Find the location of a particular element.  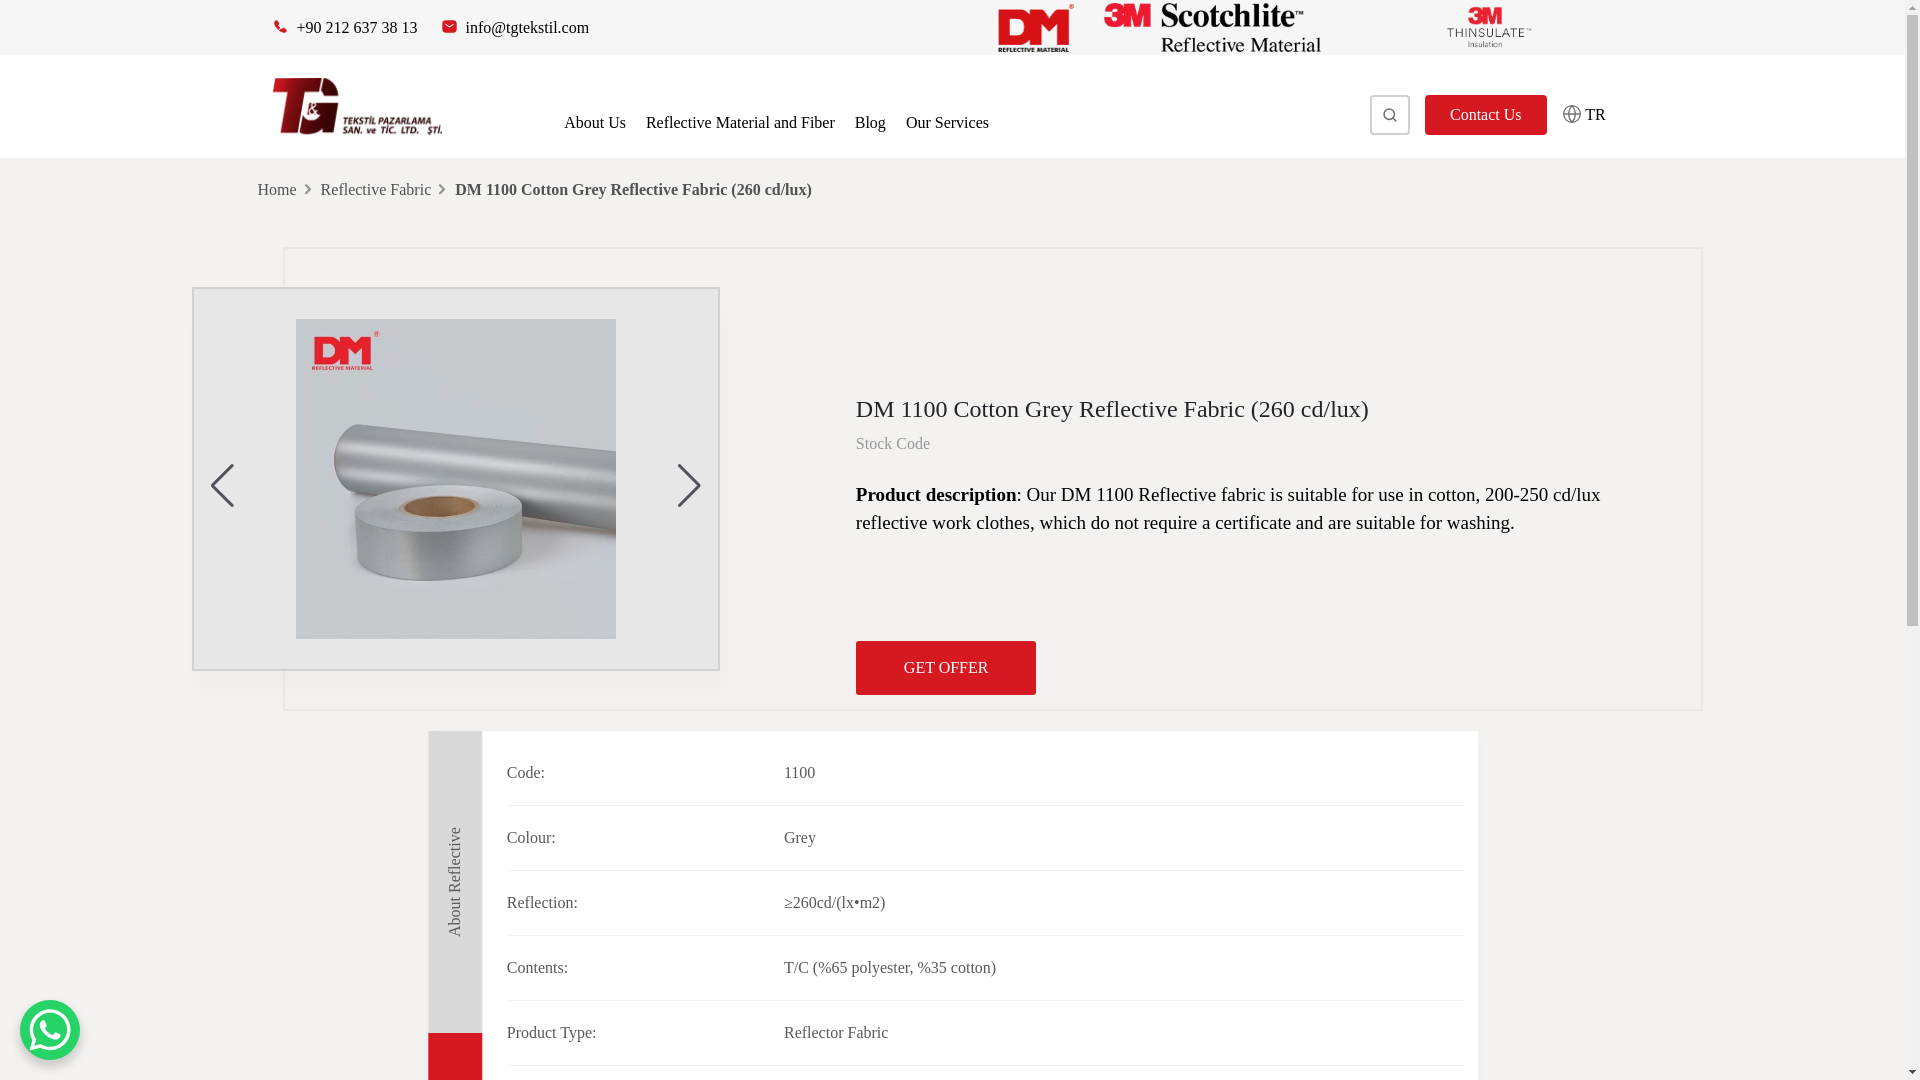

Our Services is located at coordinates (947, 122).